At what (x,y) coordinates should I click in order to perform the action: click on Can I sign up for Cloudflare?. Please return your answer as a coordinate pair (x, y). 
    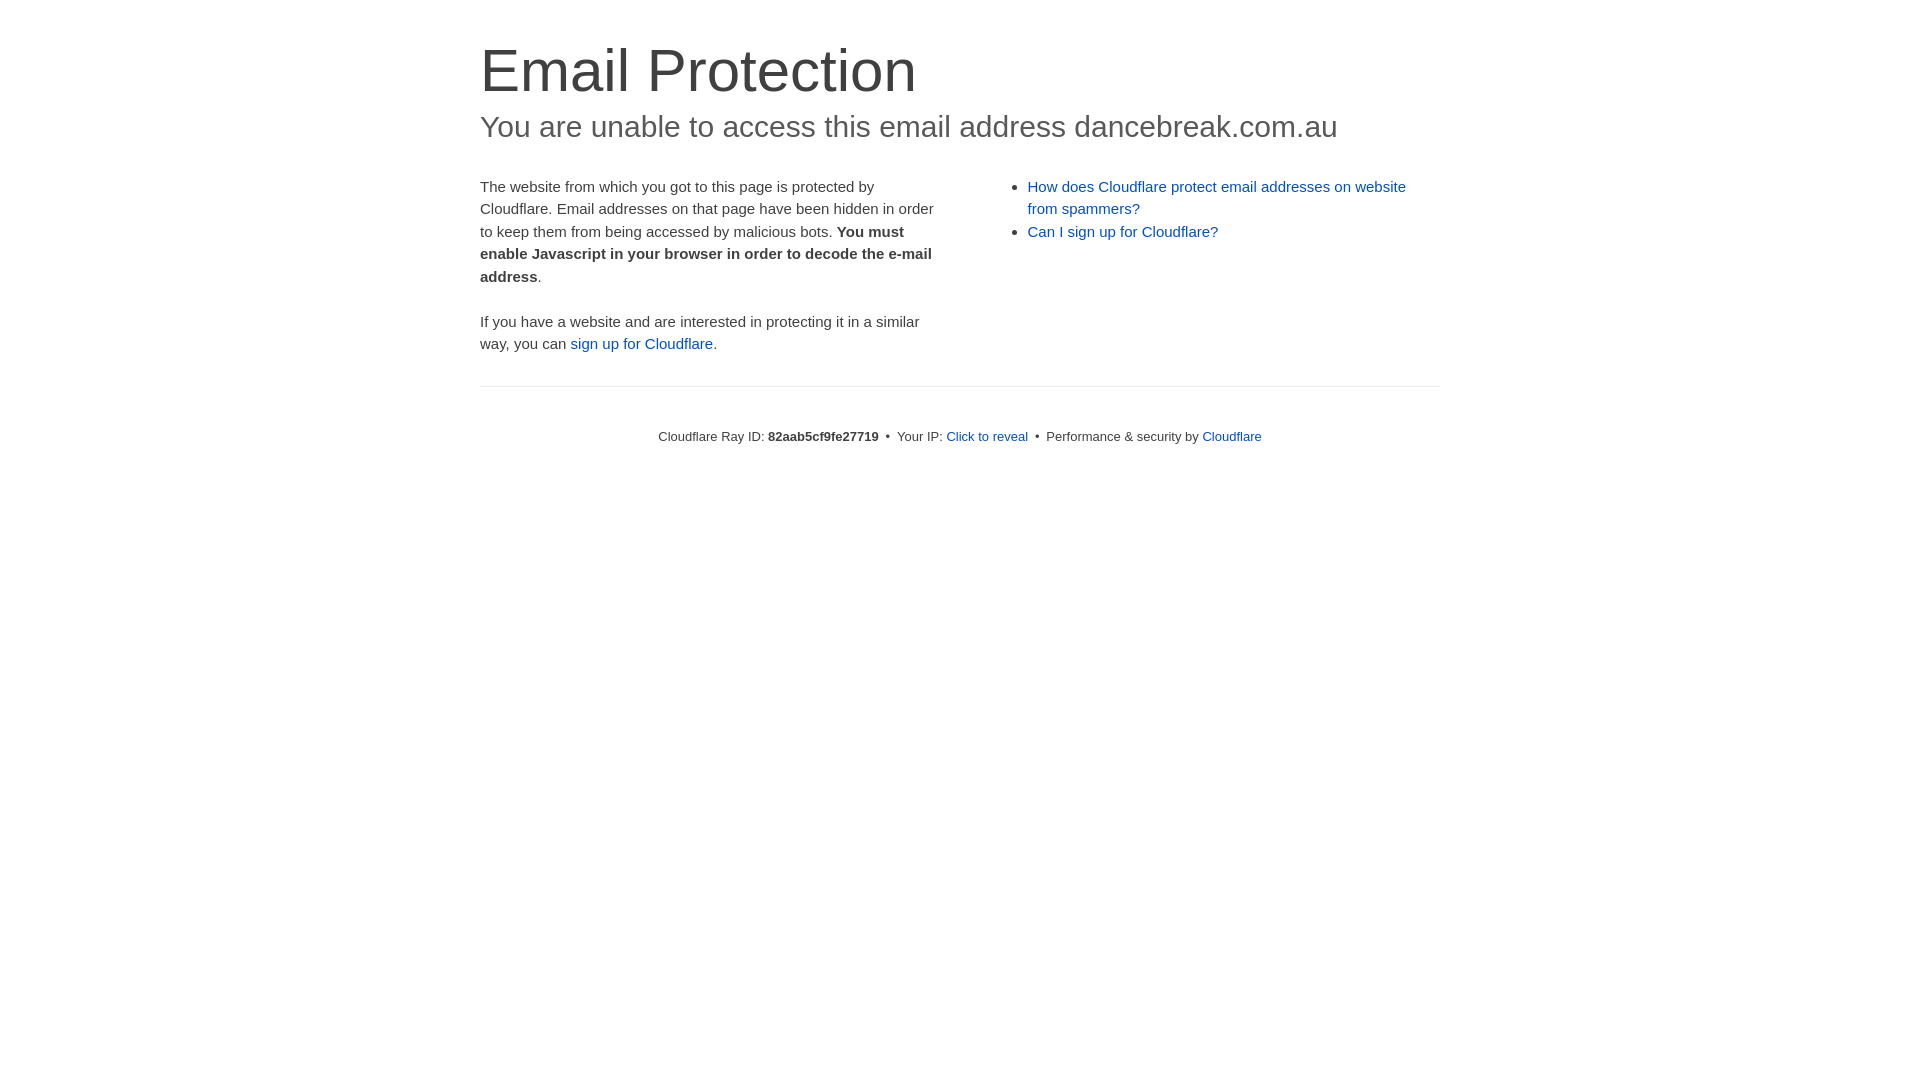
    Looking at the image, I should click on (1124, 232).